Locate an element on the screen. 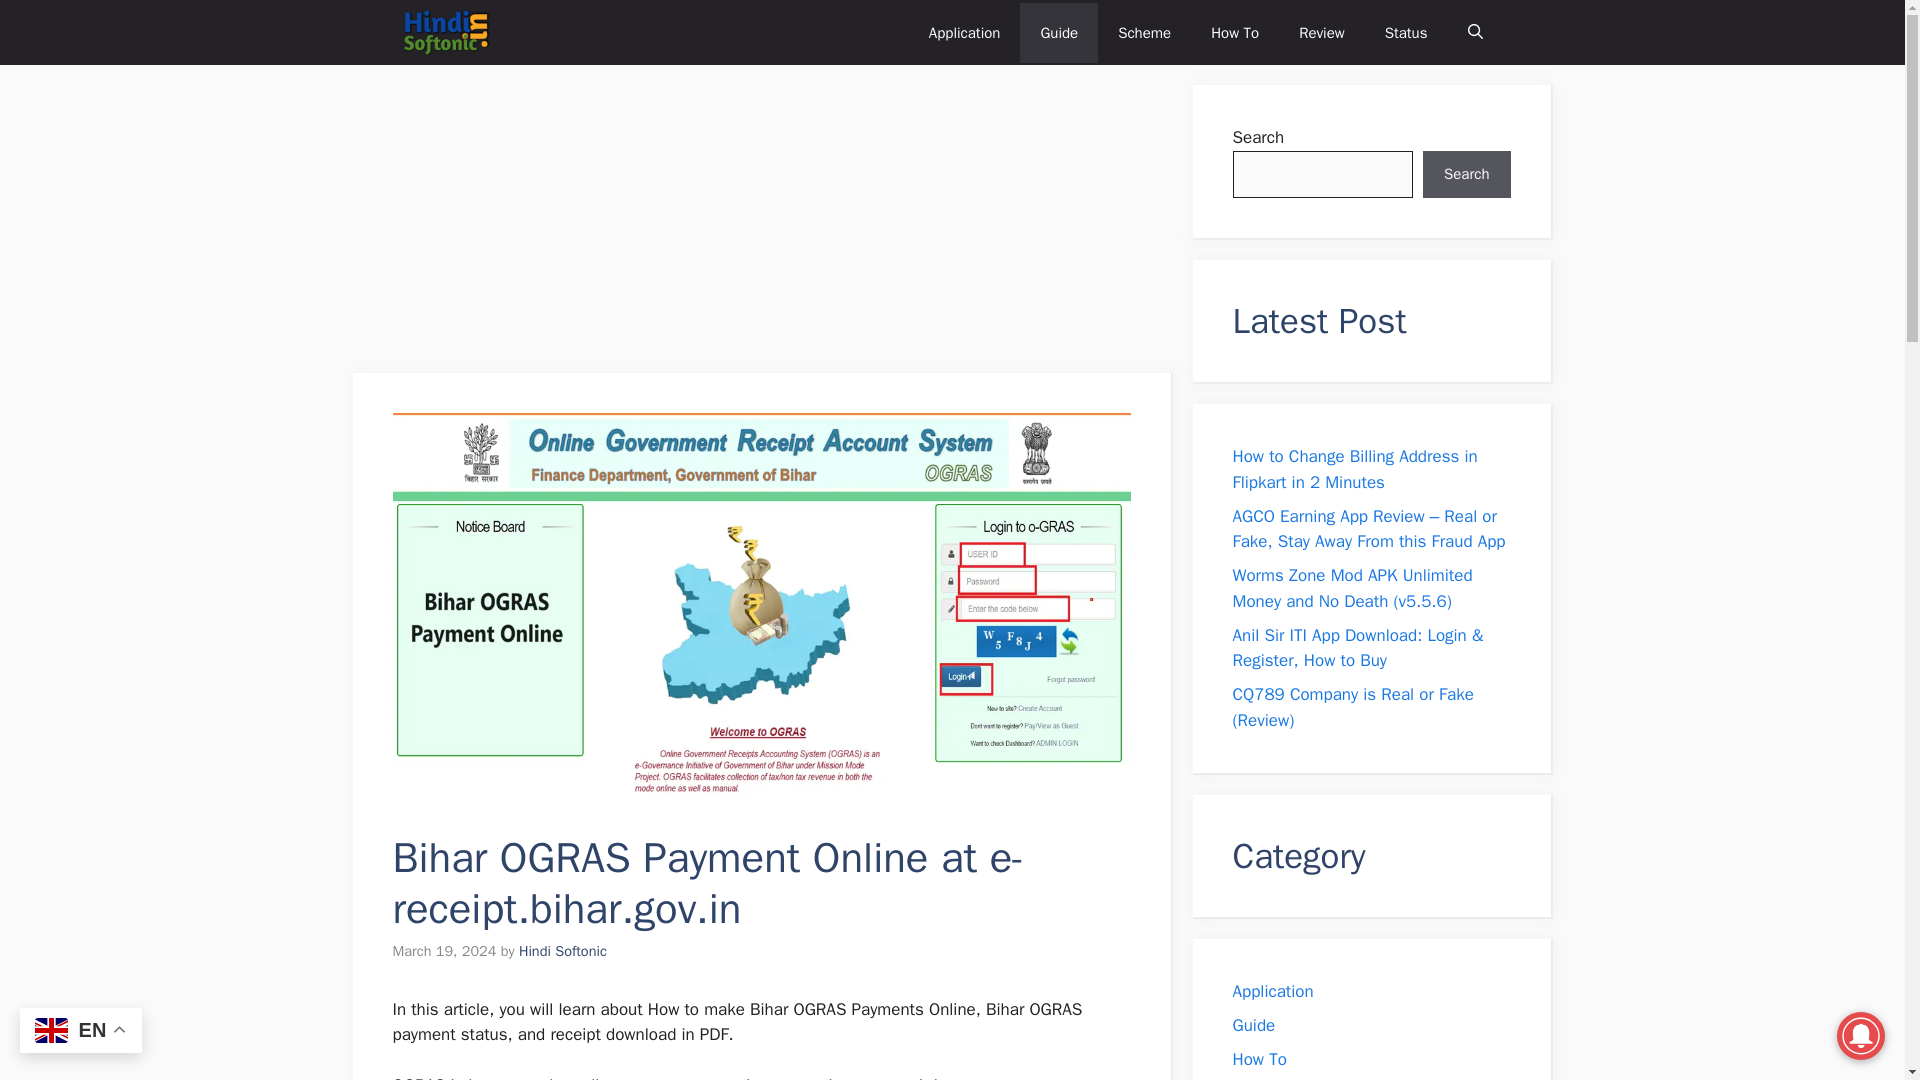 This screenshot has width=1920, height=1080. How To is located at coordinates (1259, 1059).